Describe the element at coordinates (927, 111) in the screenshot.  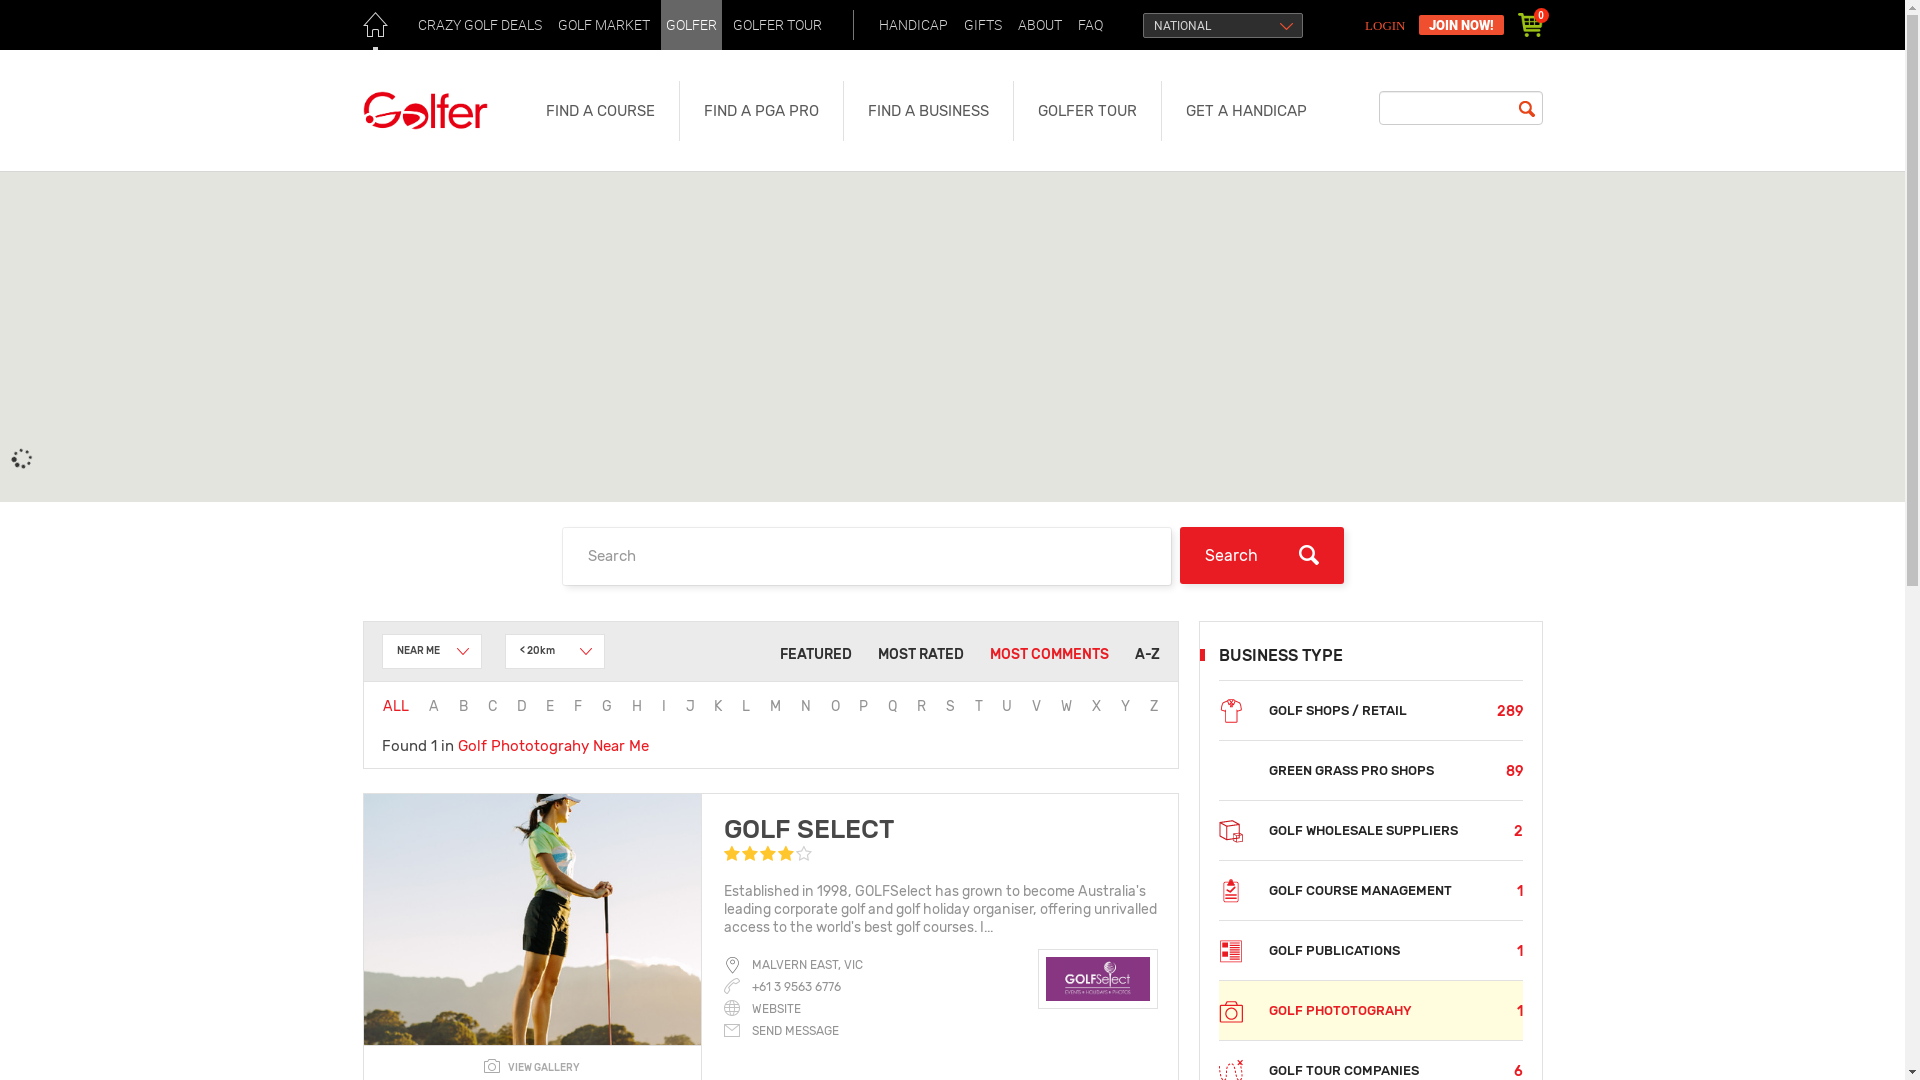
I see `FIND A BUSINESS` at that location.